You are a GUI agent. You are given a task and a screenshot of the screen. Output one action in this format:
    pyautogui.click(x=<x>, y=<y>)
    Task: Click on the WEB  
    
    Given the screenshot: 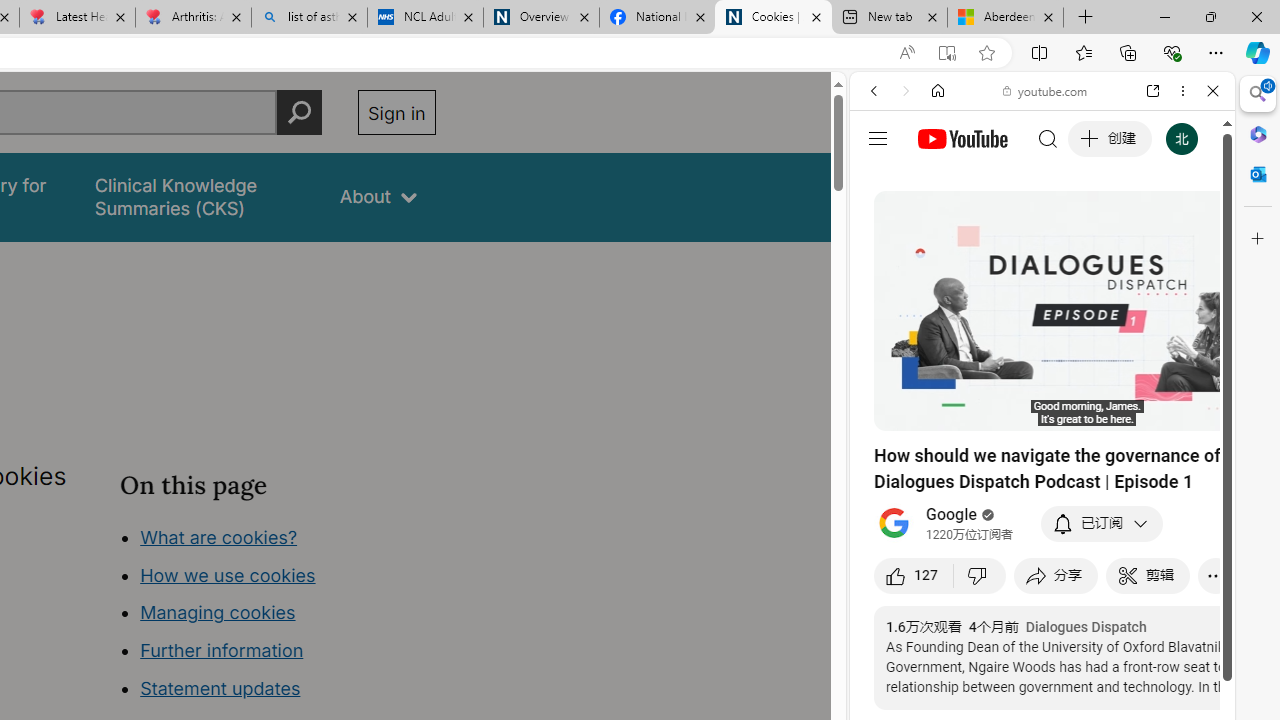 What is the action you would take?
    pyautogui.click(x=882, y=228)
    